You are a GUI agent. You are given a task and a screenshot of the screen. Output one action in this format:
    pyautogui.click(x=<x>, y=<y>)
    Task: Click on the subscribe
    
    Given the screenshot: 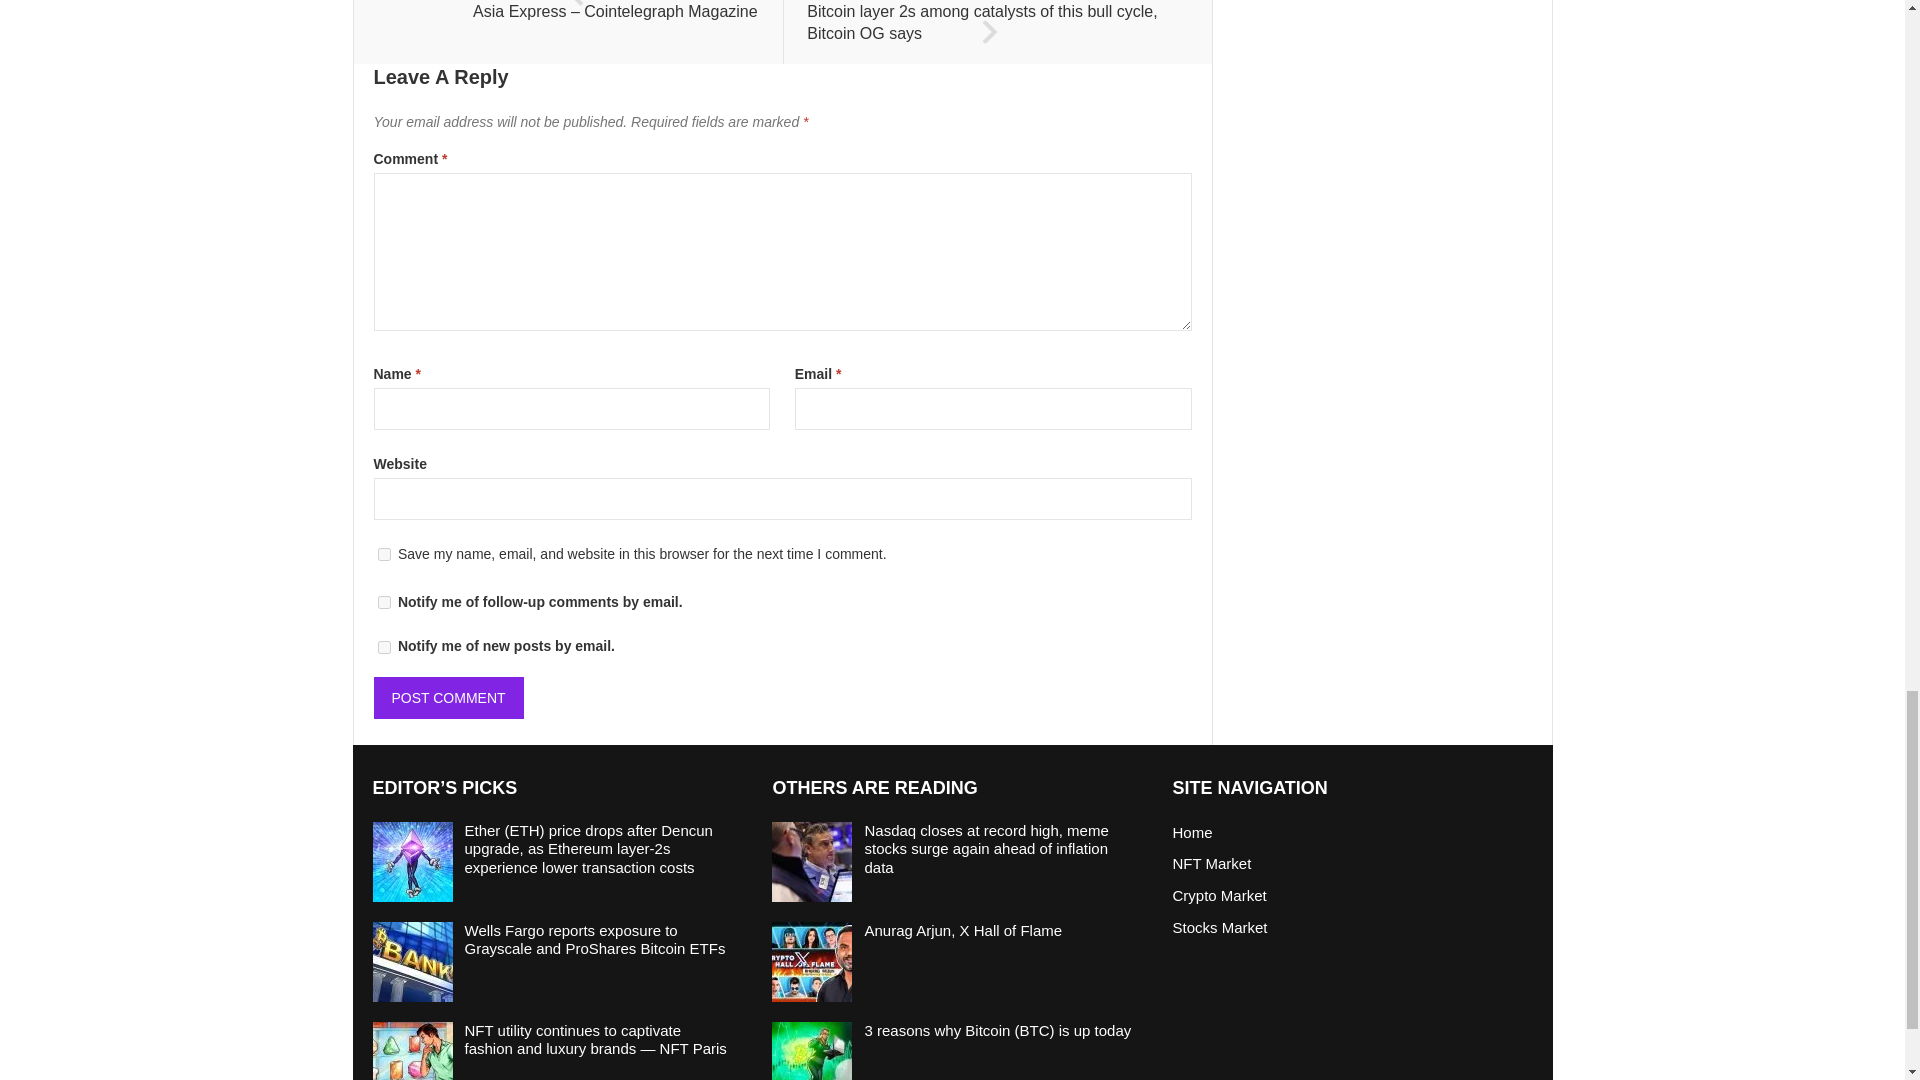 What is the action you would take?
    pyautogui.click(x=384, y=648)
    